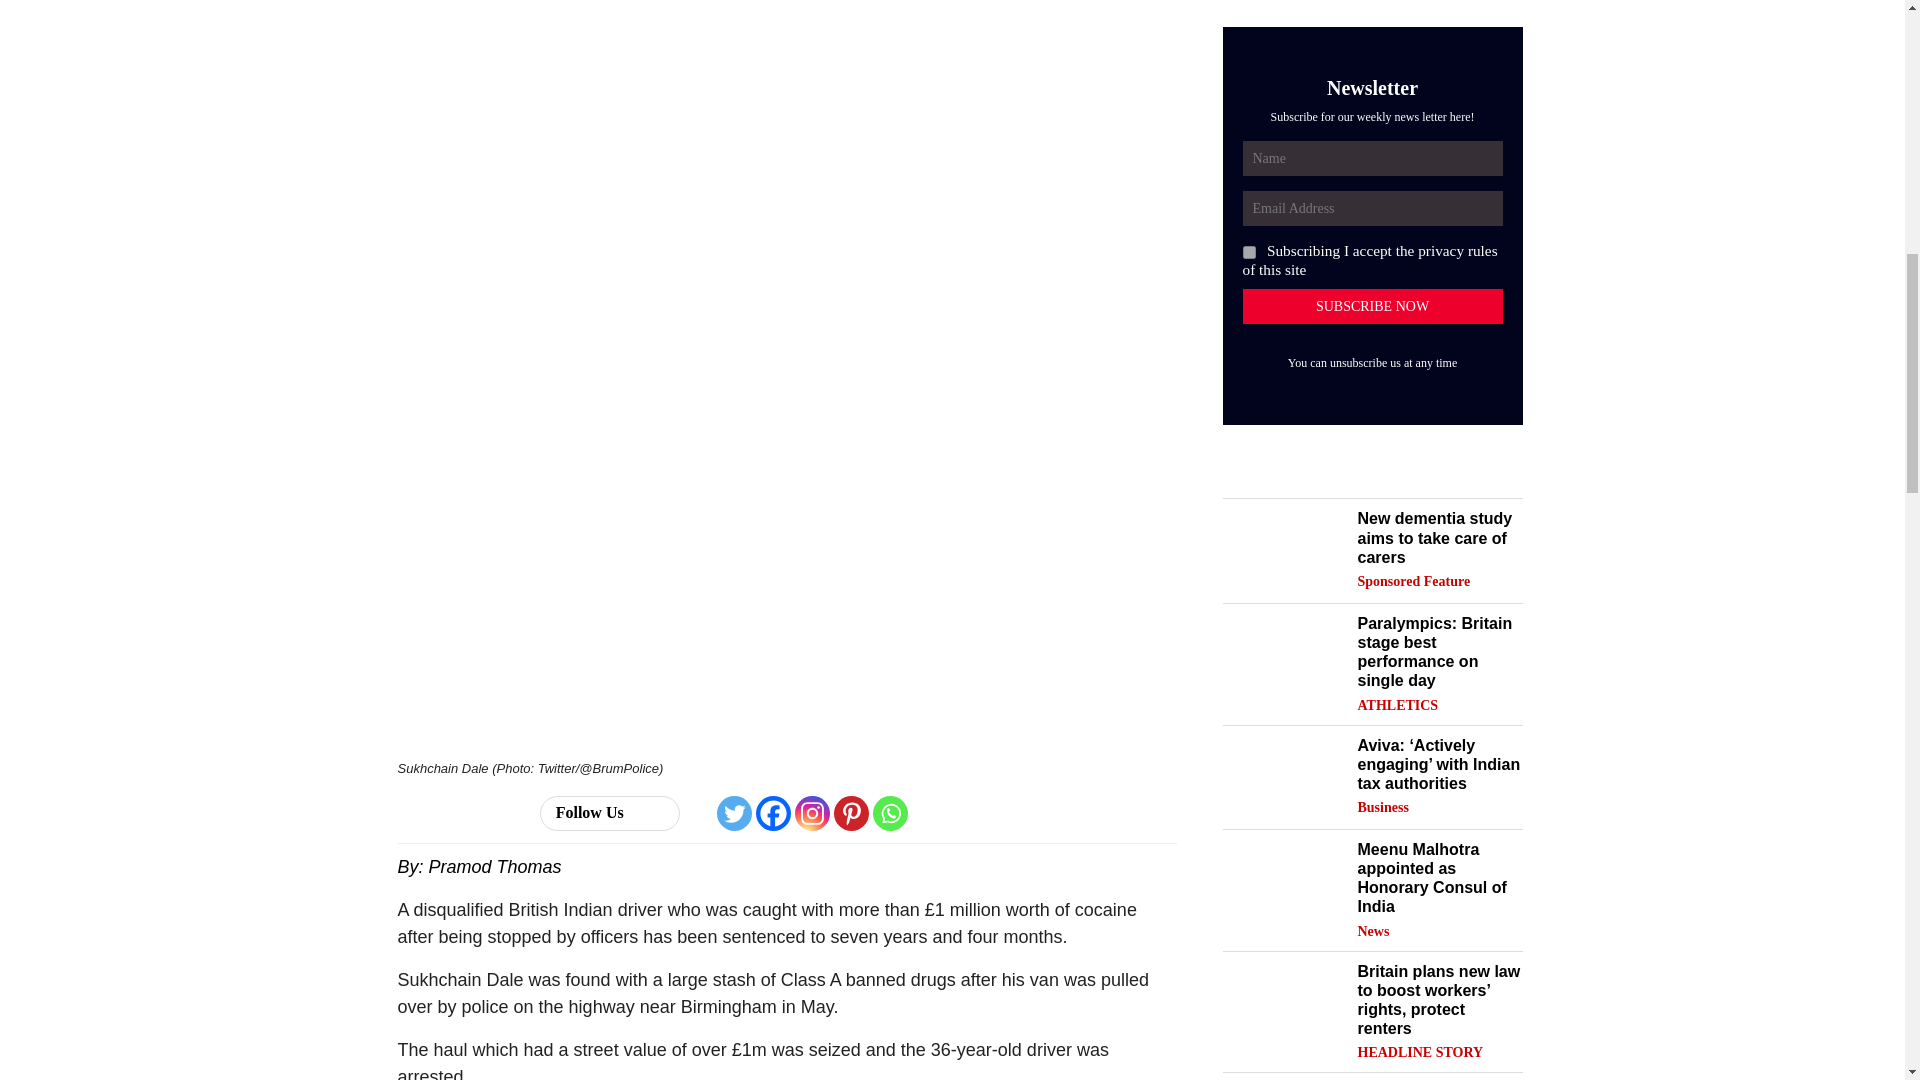 The width and height of the screenshot is (1920, 1080). I want to click on Instagram, so click(812, 812).